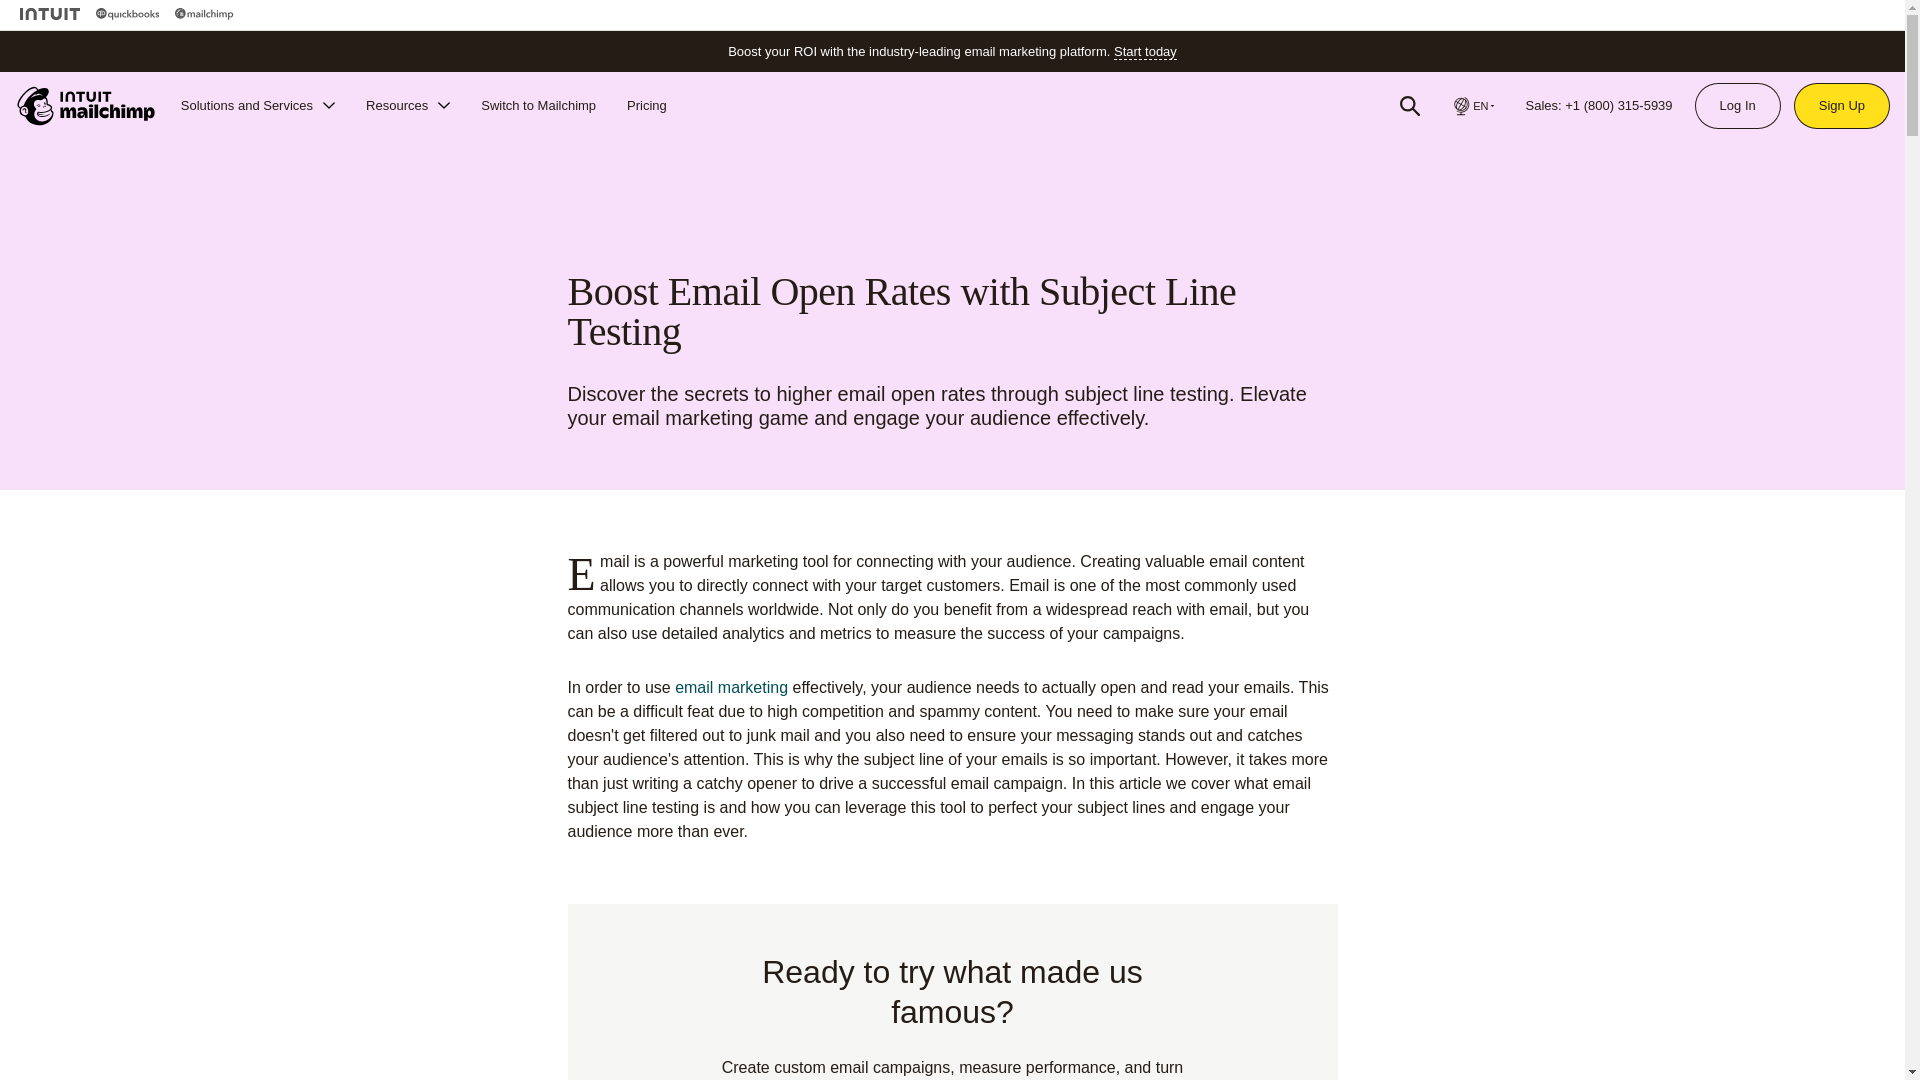 Image resolution: width=1920 pixels, height=1080 pixels. What do you see at coordinates (538, 105) in the screenshot?
I see `Switch to Mailchimp` at bounding box center [538, 105].